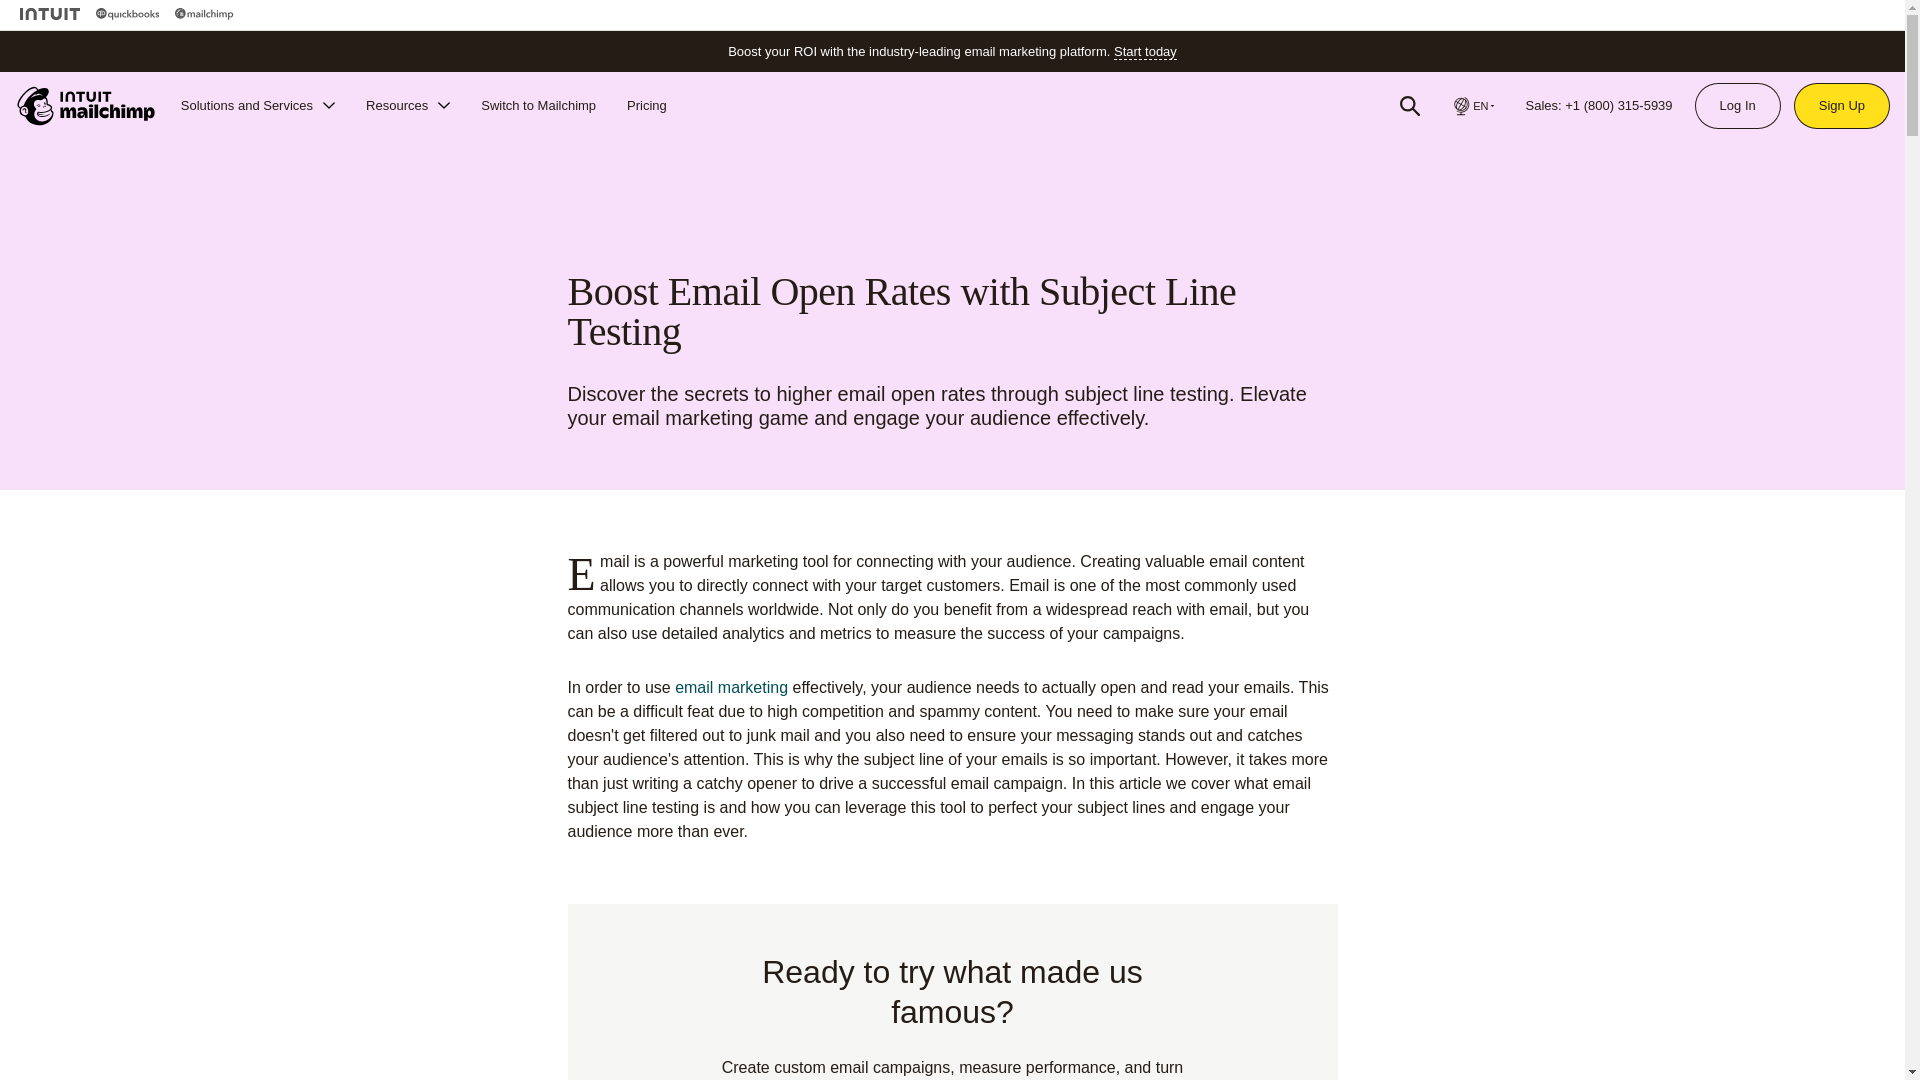 Image resolution: width=1920 pixels, height=1080 pixels. What do you see at coordinates (538, 105) in the screenshot?
I see `Switch to Mailchimp` at bounding box center [538, 105].